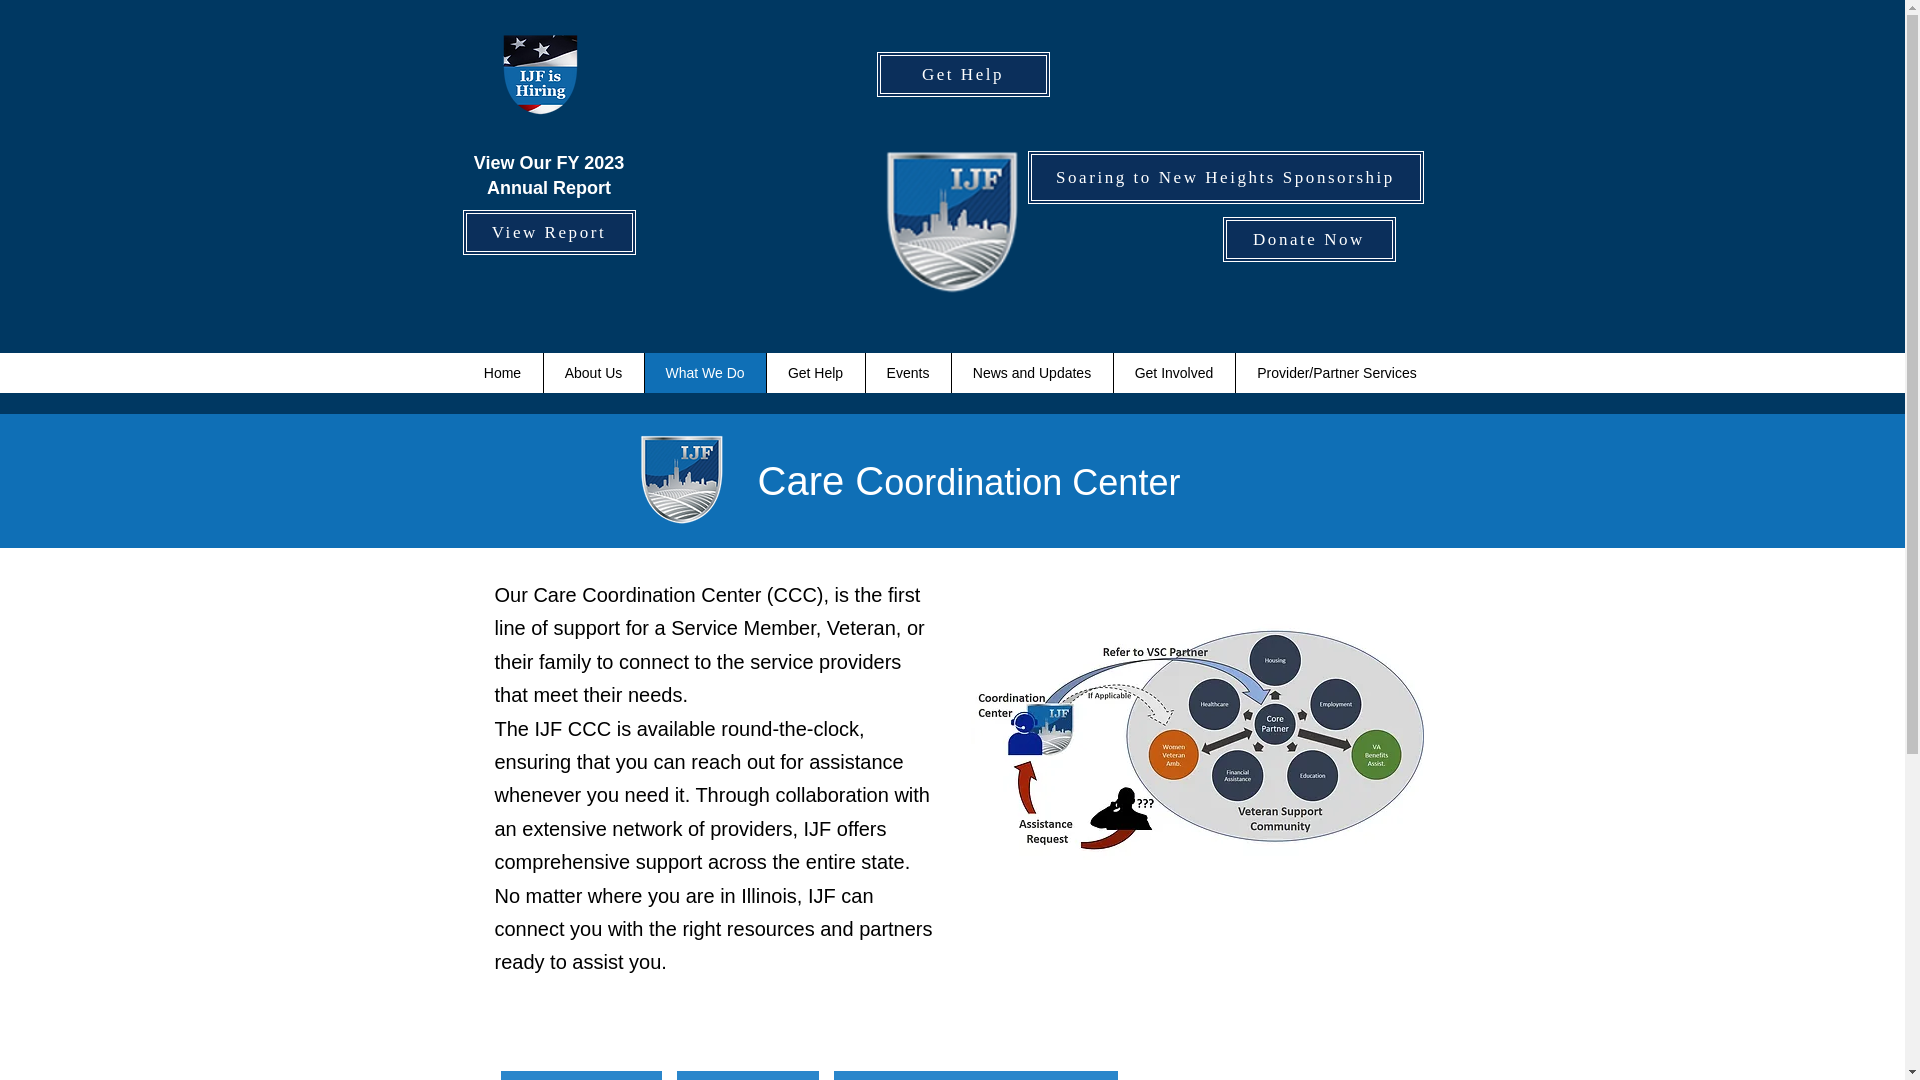  Describe the element at coordinates (816, 373) in the screenshot. I see `Get Help` at that location.